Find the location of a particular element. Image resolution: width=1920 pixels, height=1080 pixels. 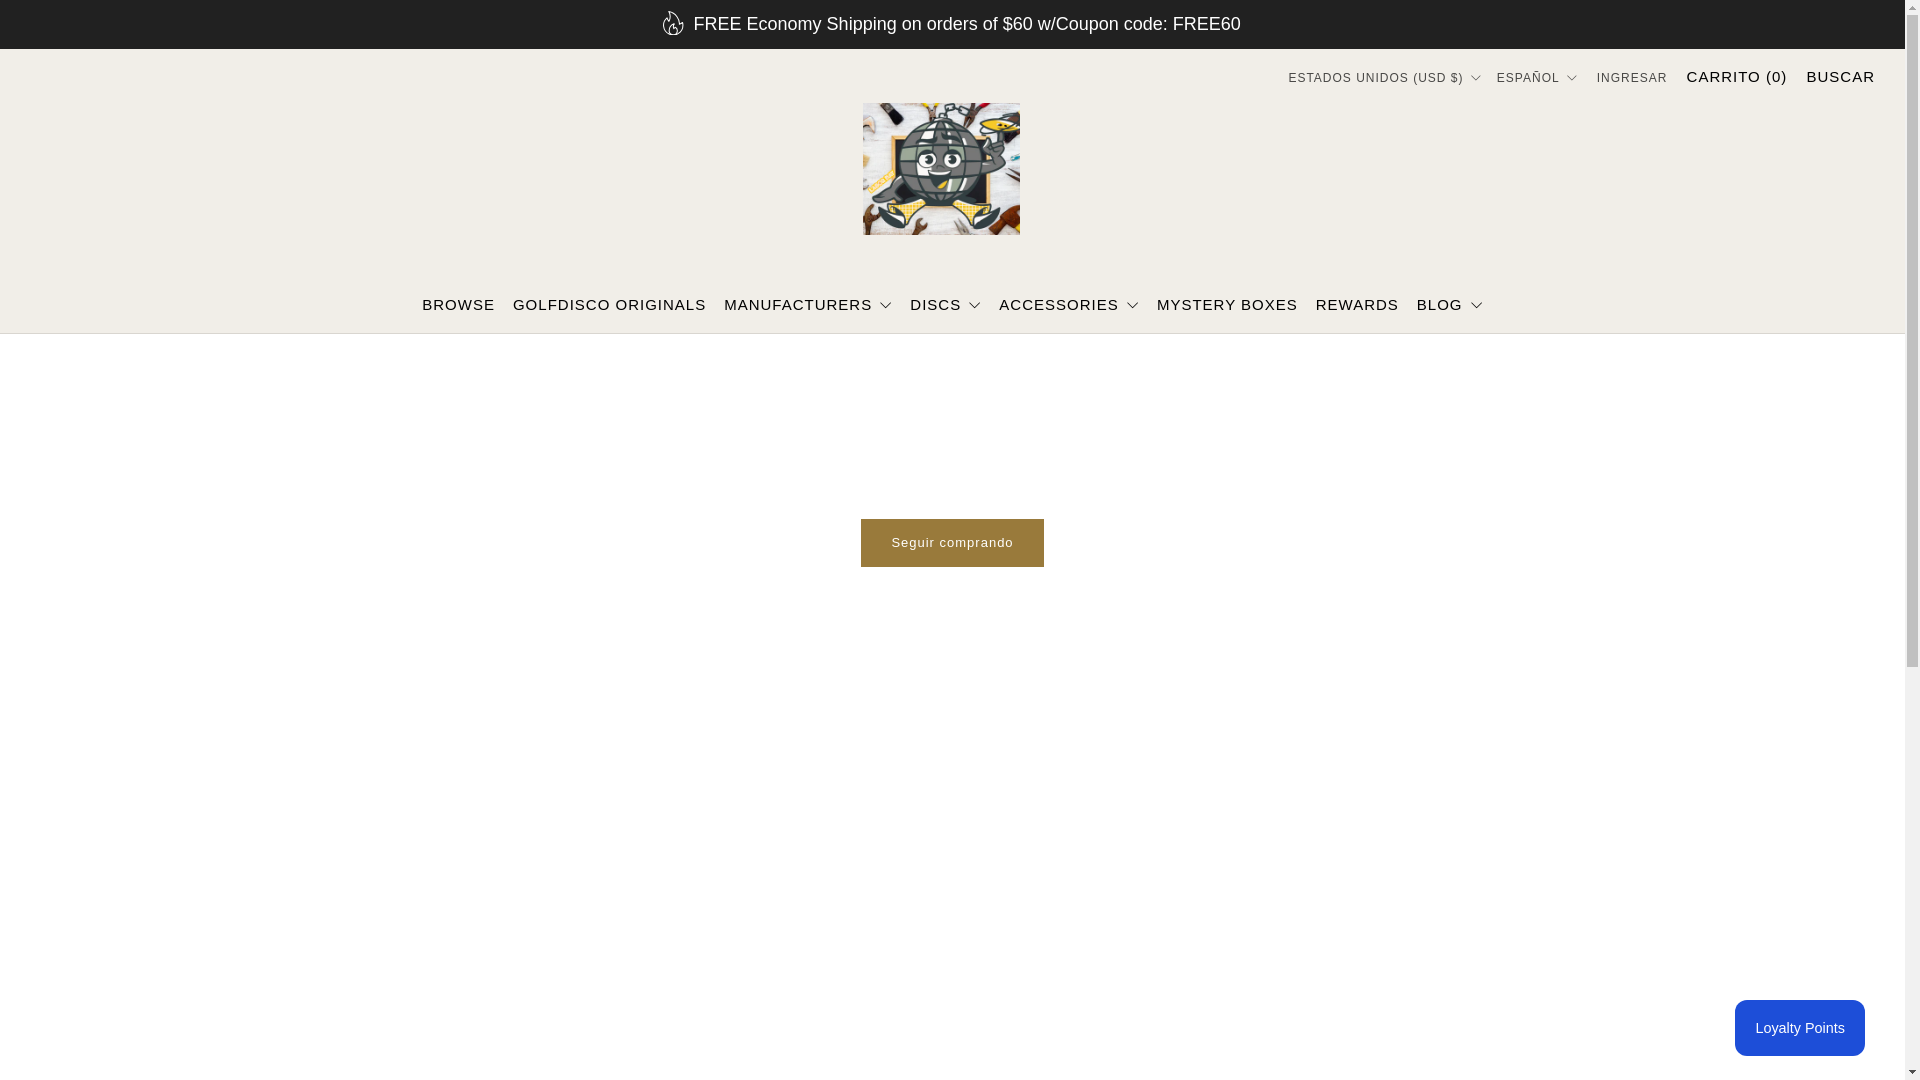

BROWSE is located at coordinates (458, 304).